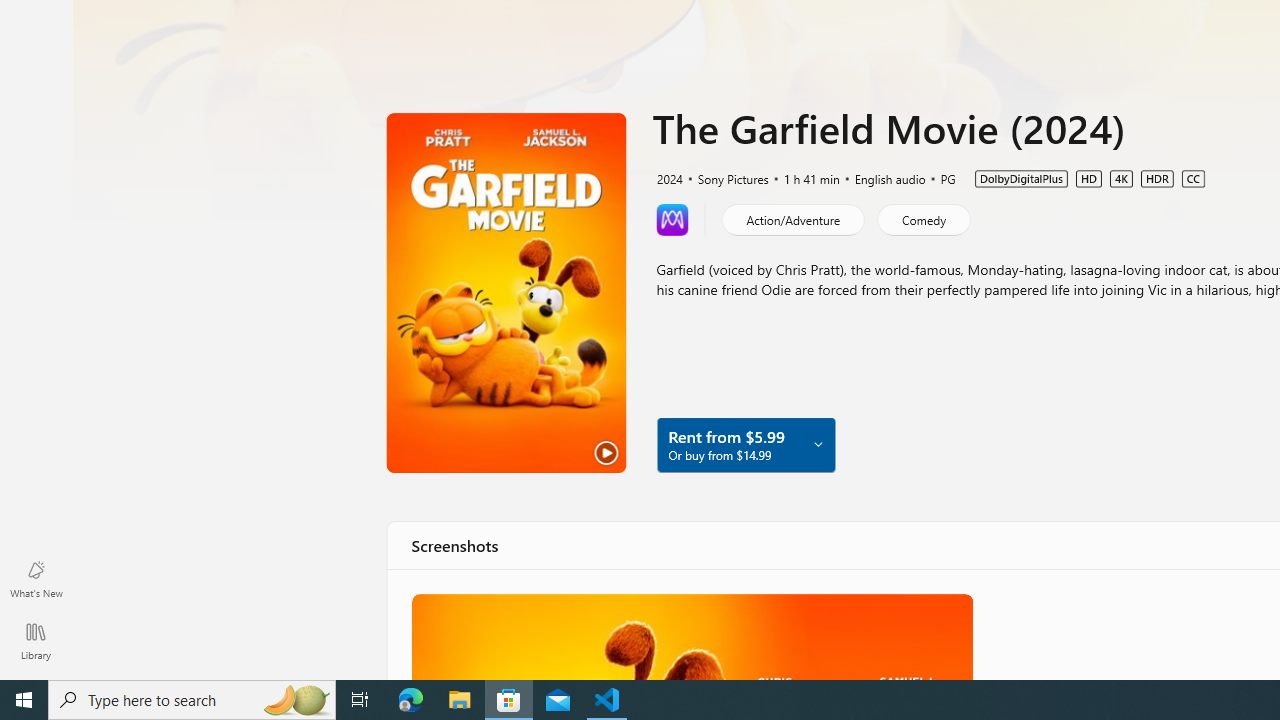 The width and height of the screenshot is (1280, 720). I want to click on Library, so click(36, 640).